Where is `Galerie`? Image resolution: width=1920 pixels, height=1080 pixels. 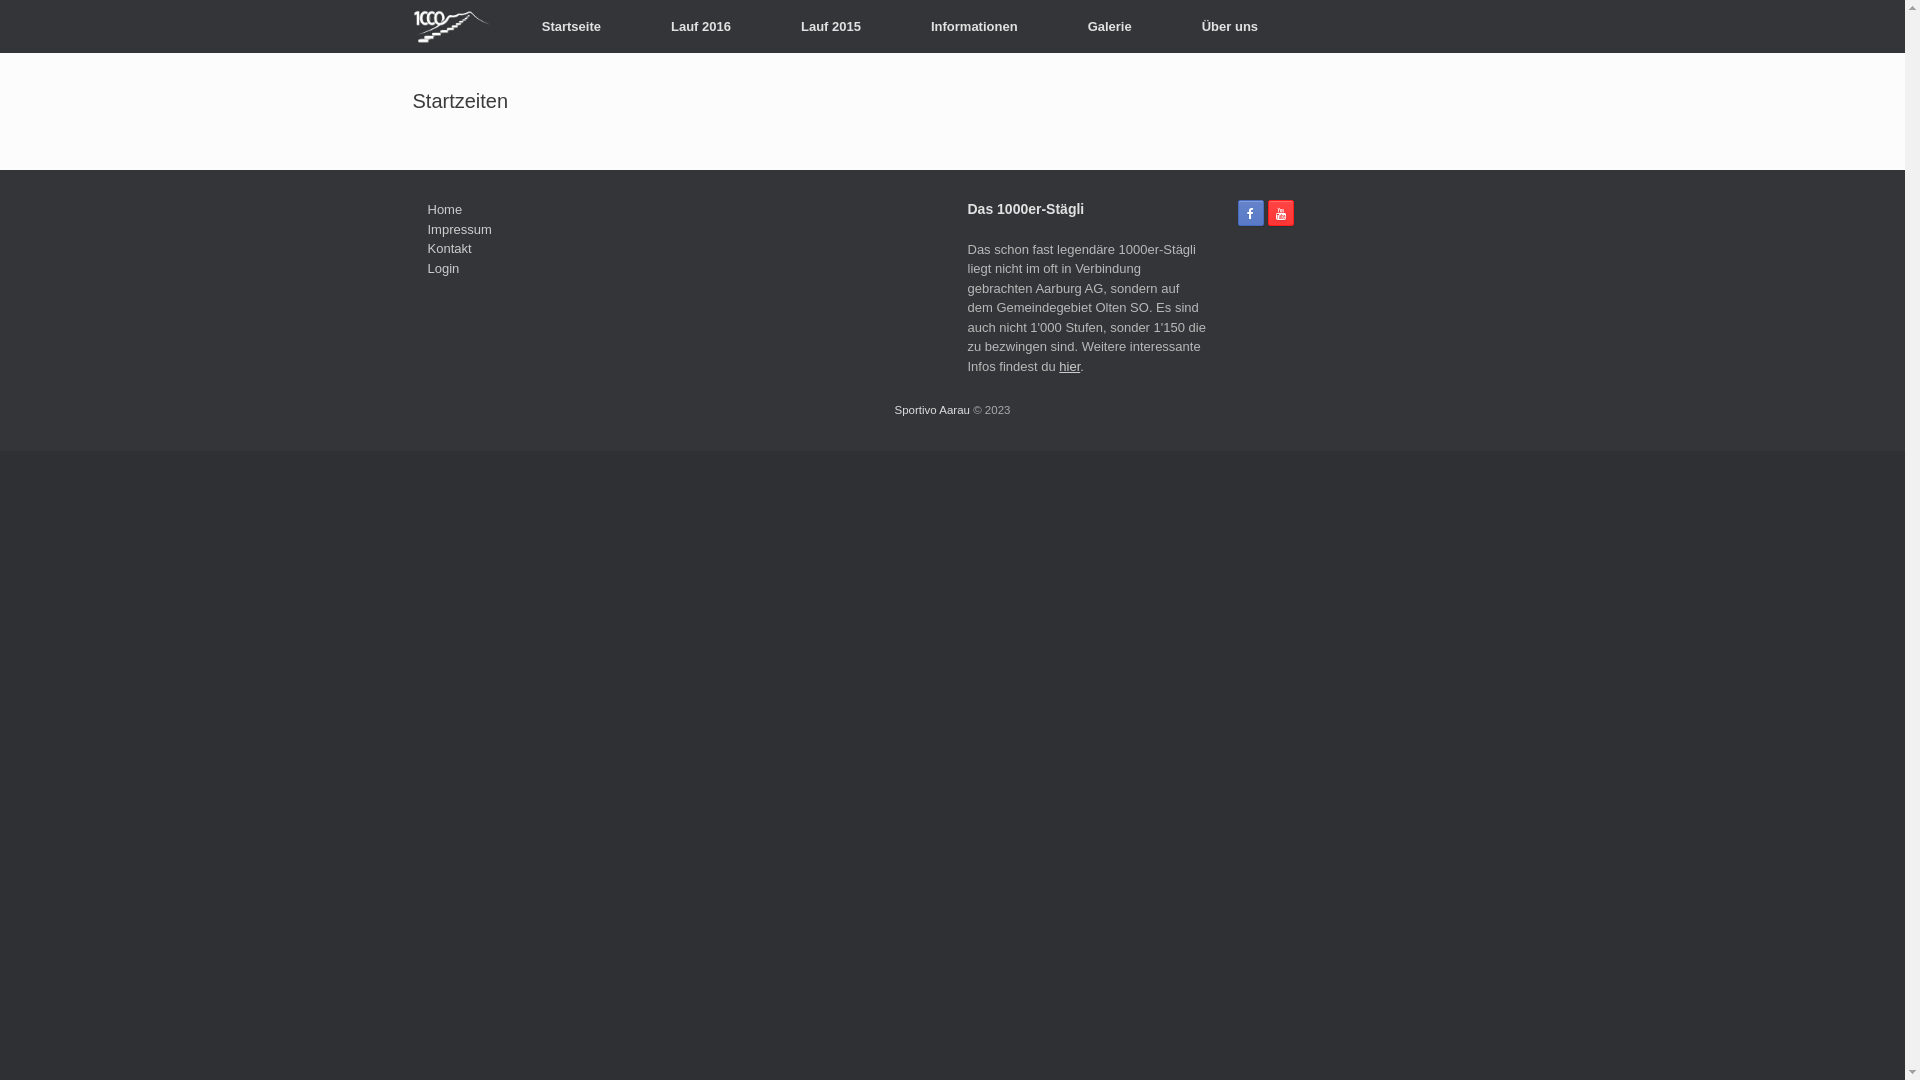 Galerie is located at coordinates (1110, 26).